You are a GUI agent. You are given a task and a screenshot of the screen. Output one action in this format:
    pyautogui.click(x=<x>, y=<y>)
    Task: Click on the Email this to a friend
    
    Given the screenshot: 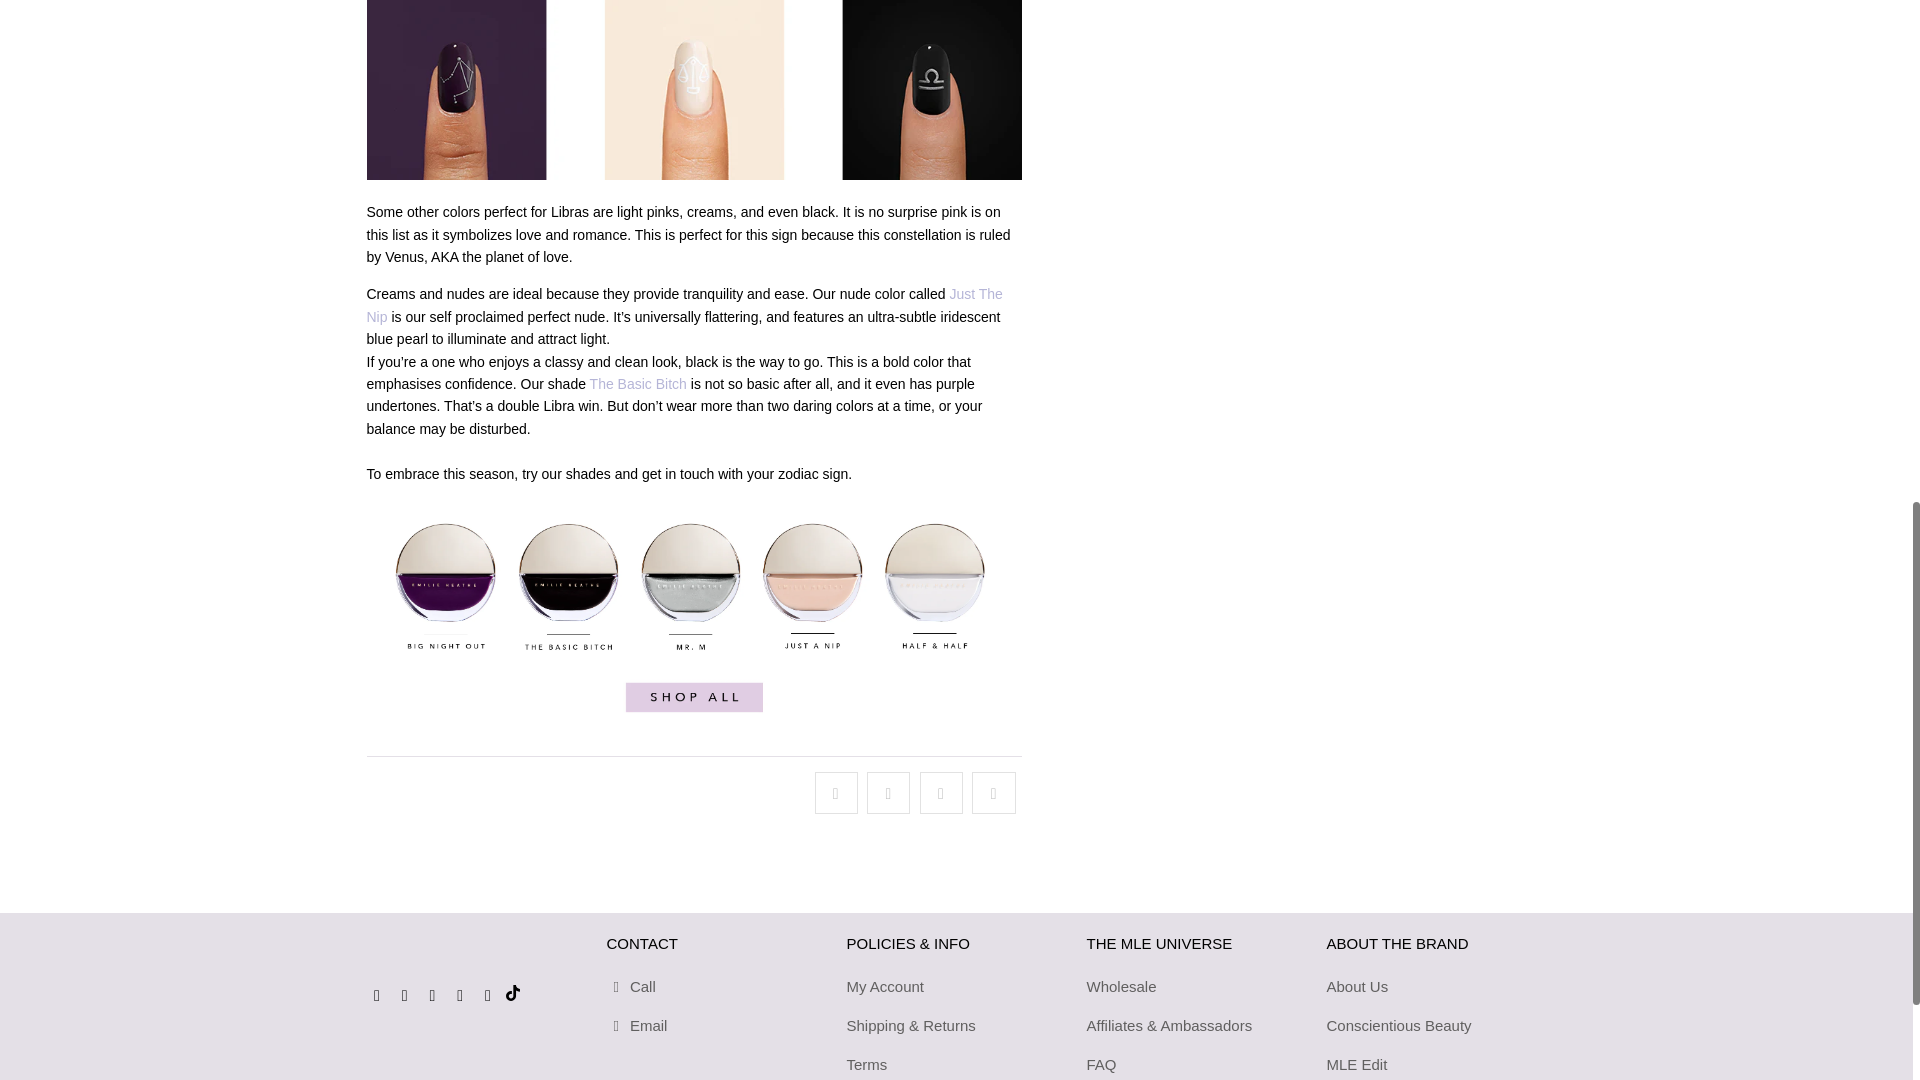 What is the action you would take?
    pyautogui.click(x=993, y=793)
    